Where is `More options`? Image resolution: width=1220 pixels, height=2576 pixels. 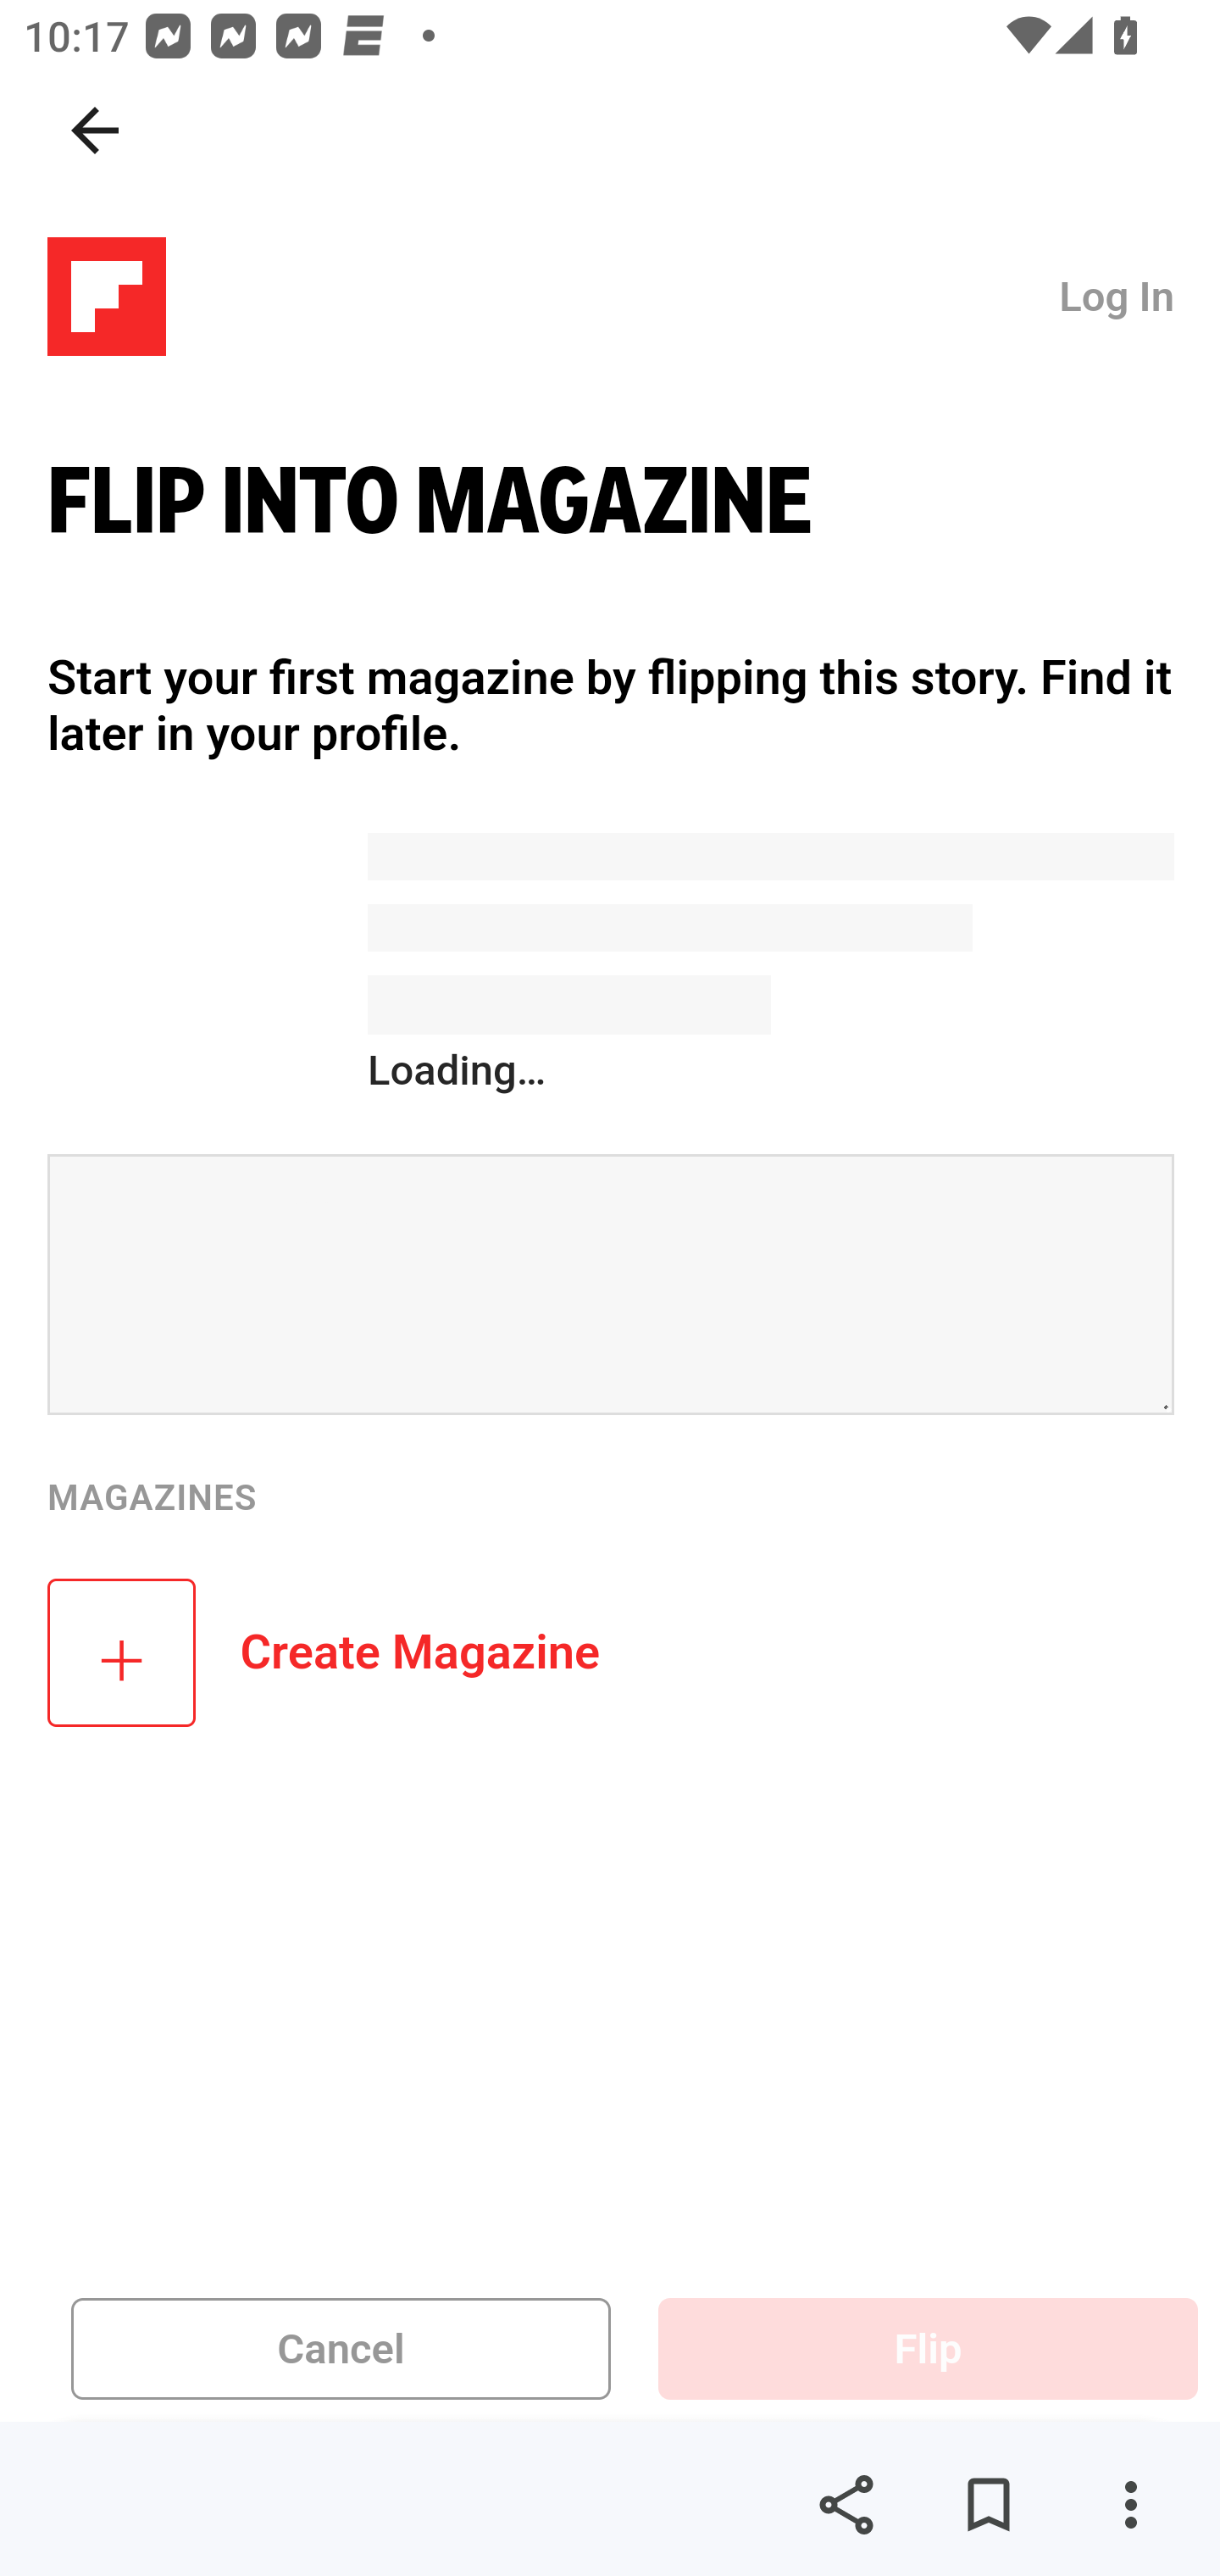
More options is located at coordinates (1130, 2505).